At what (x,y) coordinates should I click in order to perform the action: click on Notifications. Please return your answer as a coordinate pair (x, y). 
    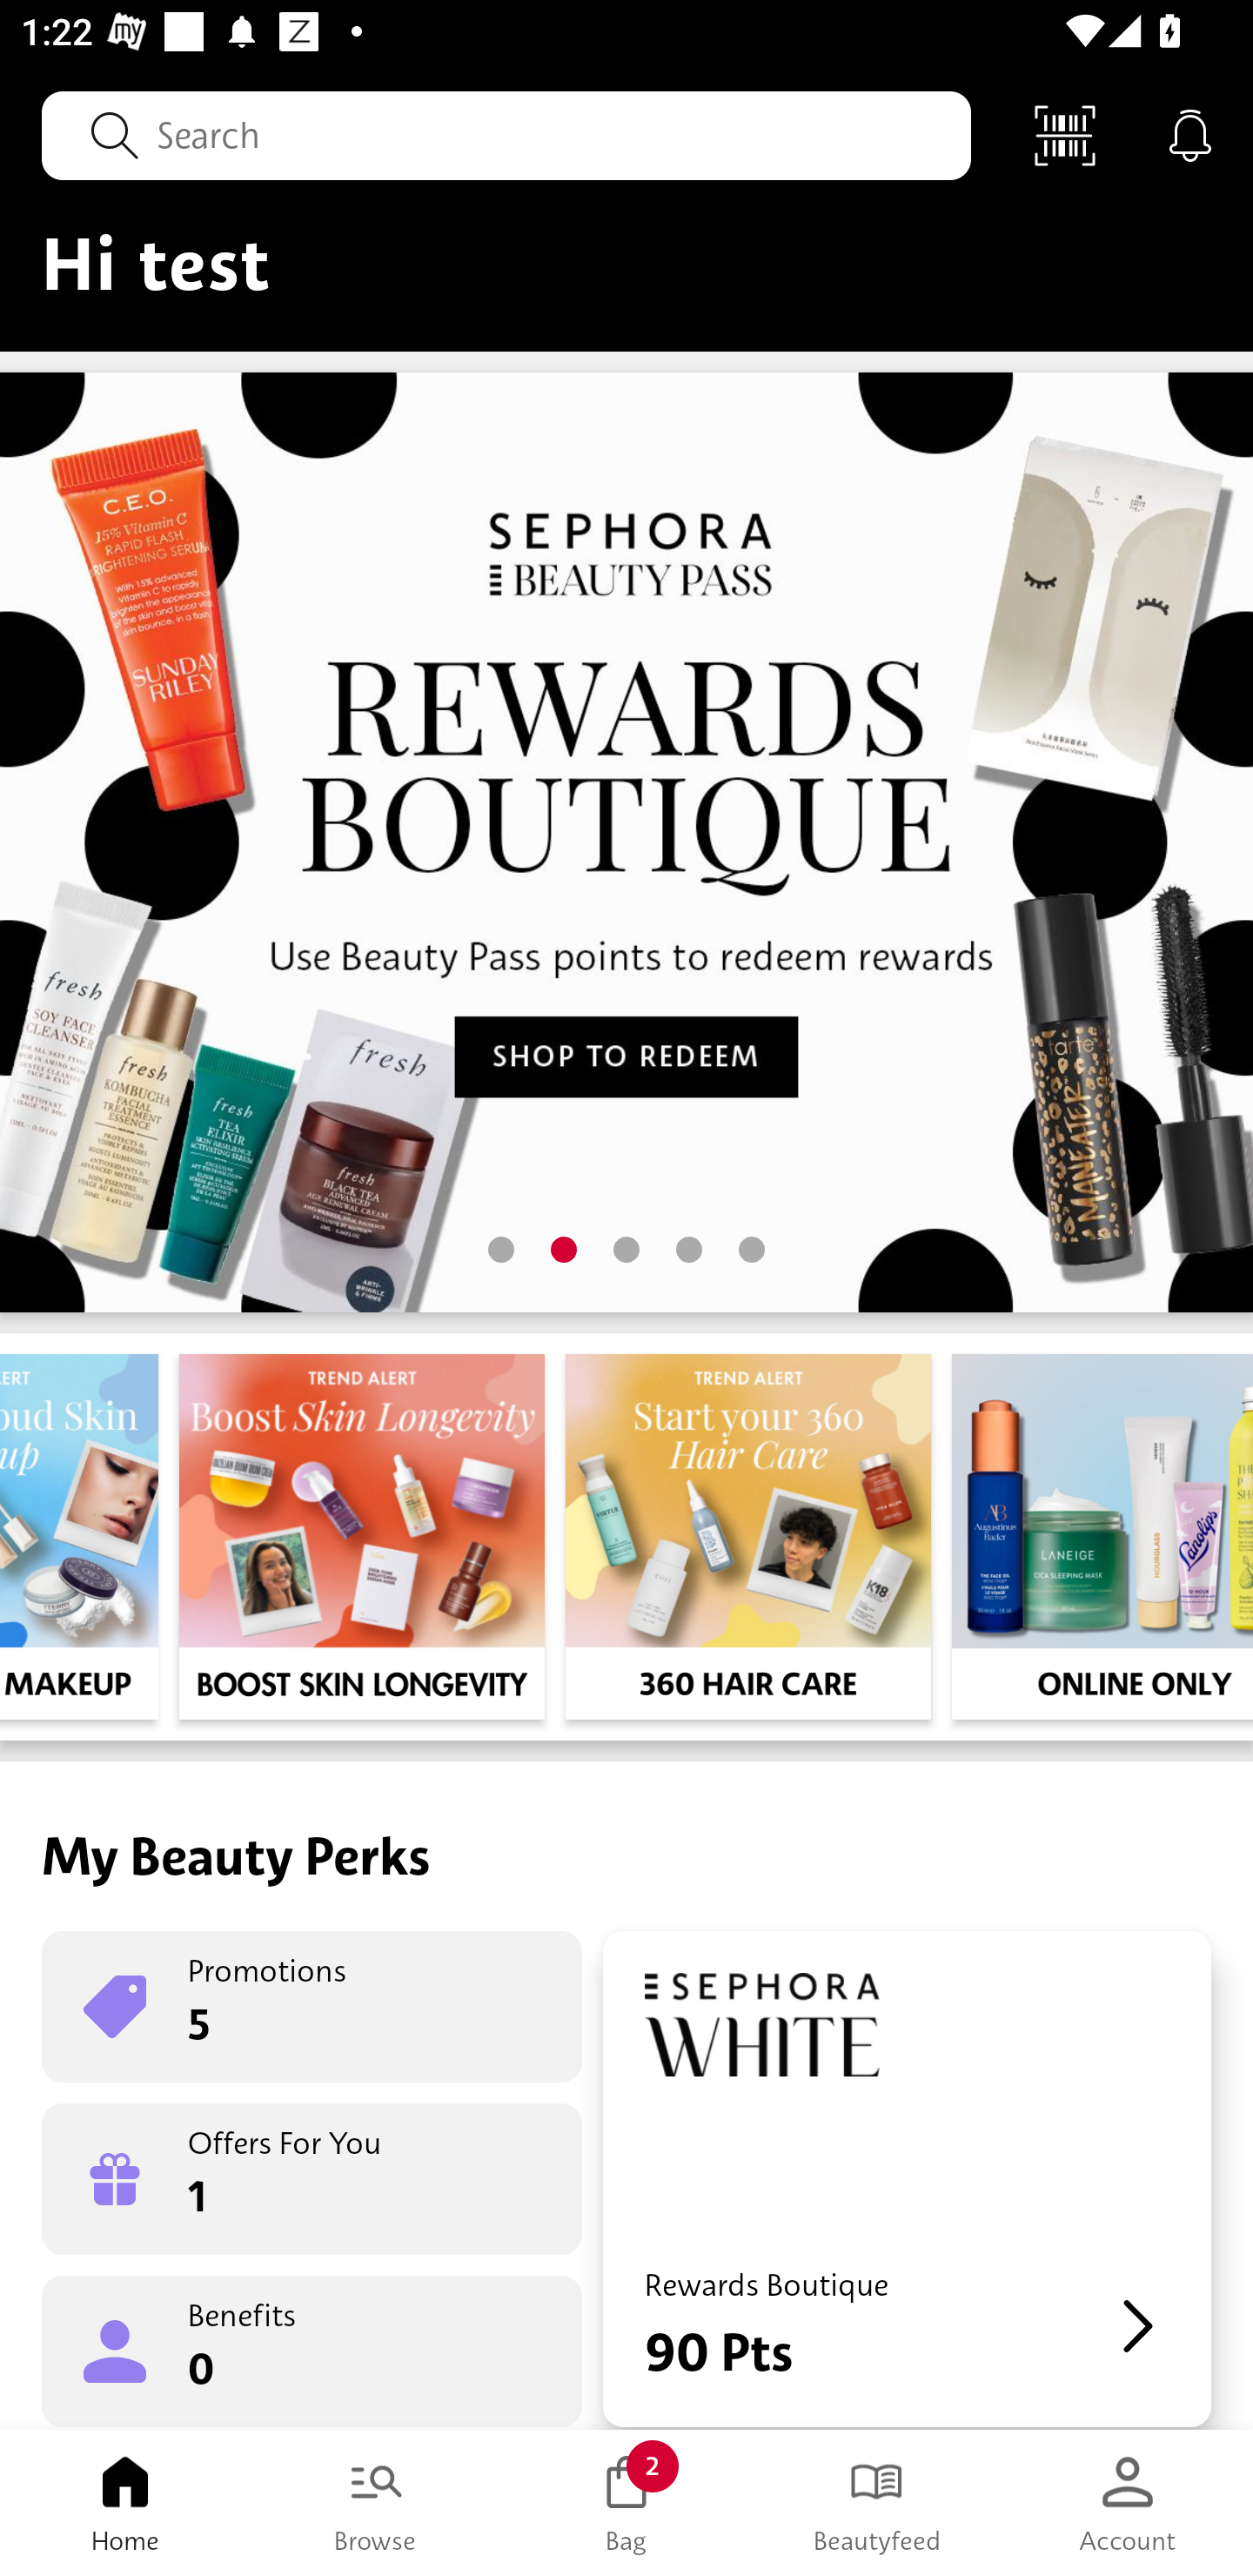
    Looking at the image, I should click on (1190, 134).